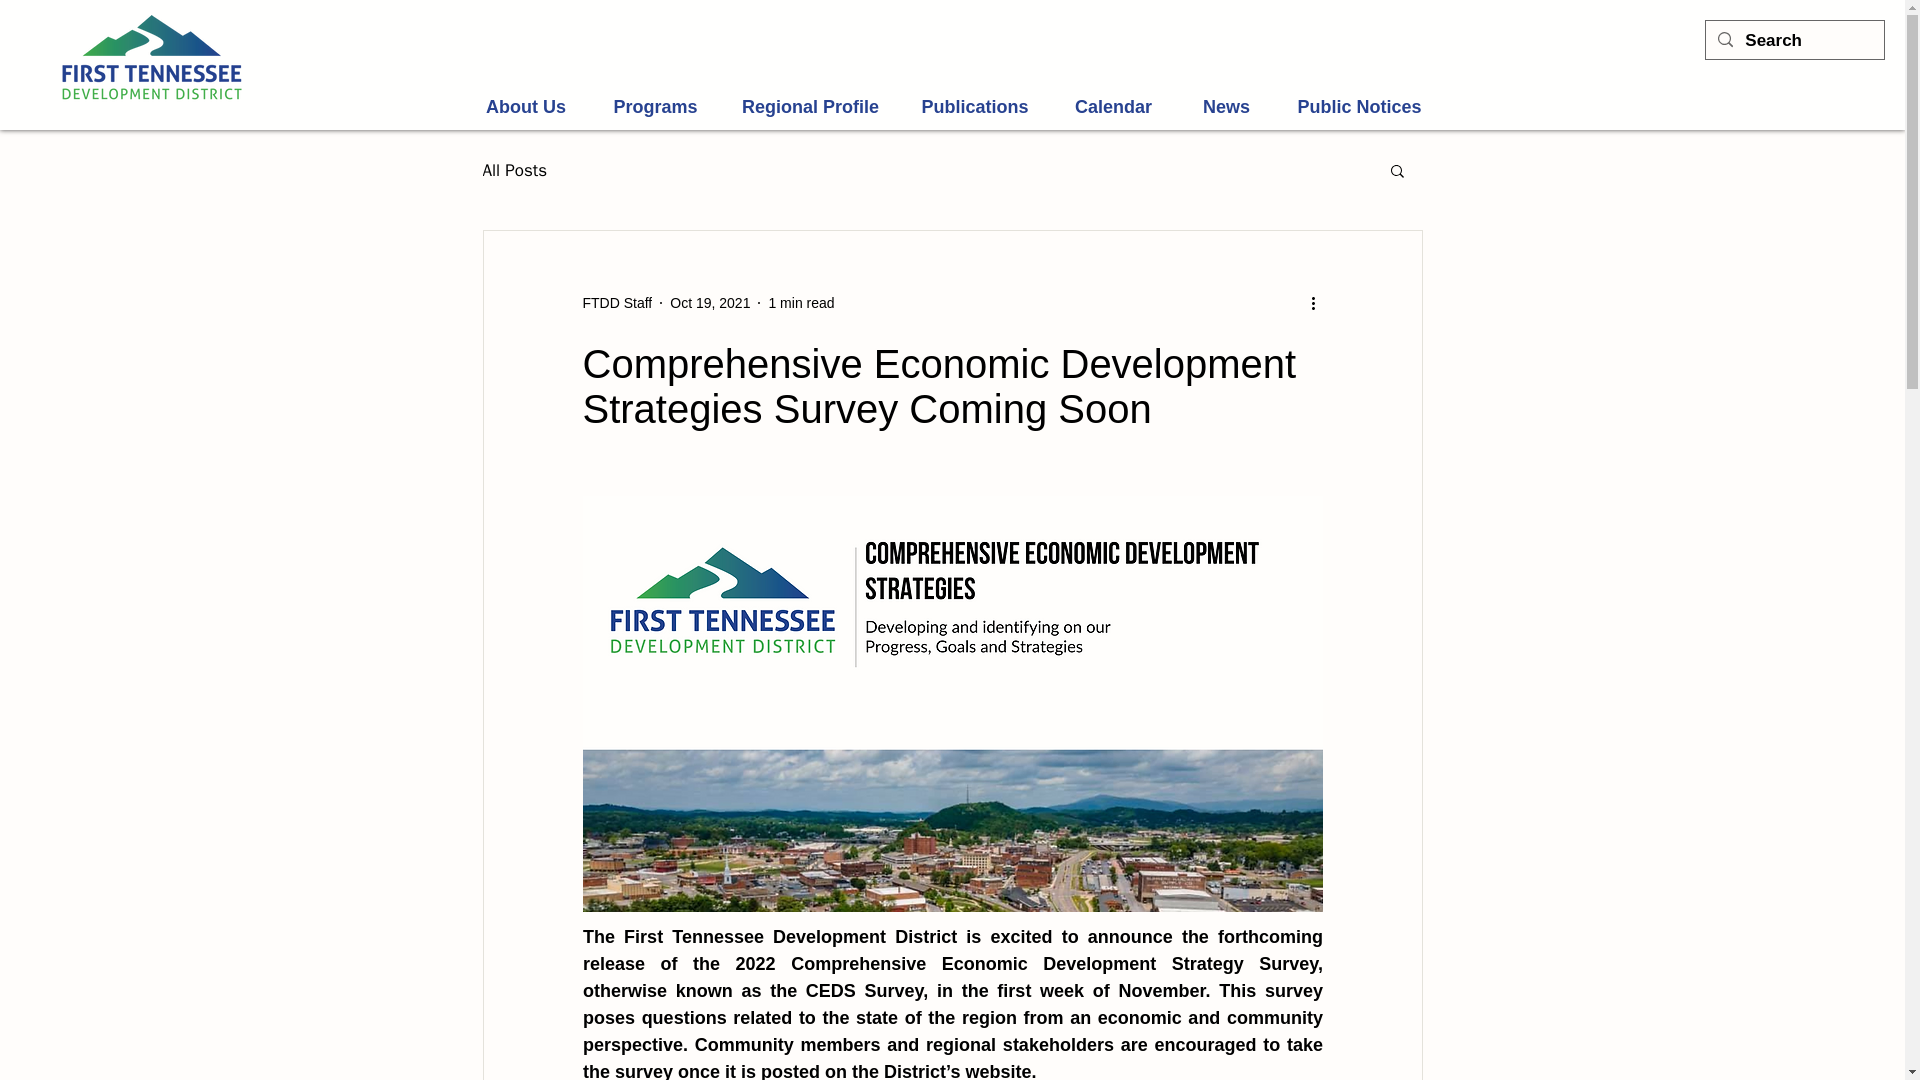 The image size is (1920, 1080). I want to click on 1 min read, so click(800, 301).